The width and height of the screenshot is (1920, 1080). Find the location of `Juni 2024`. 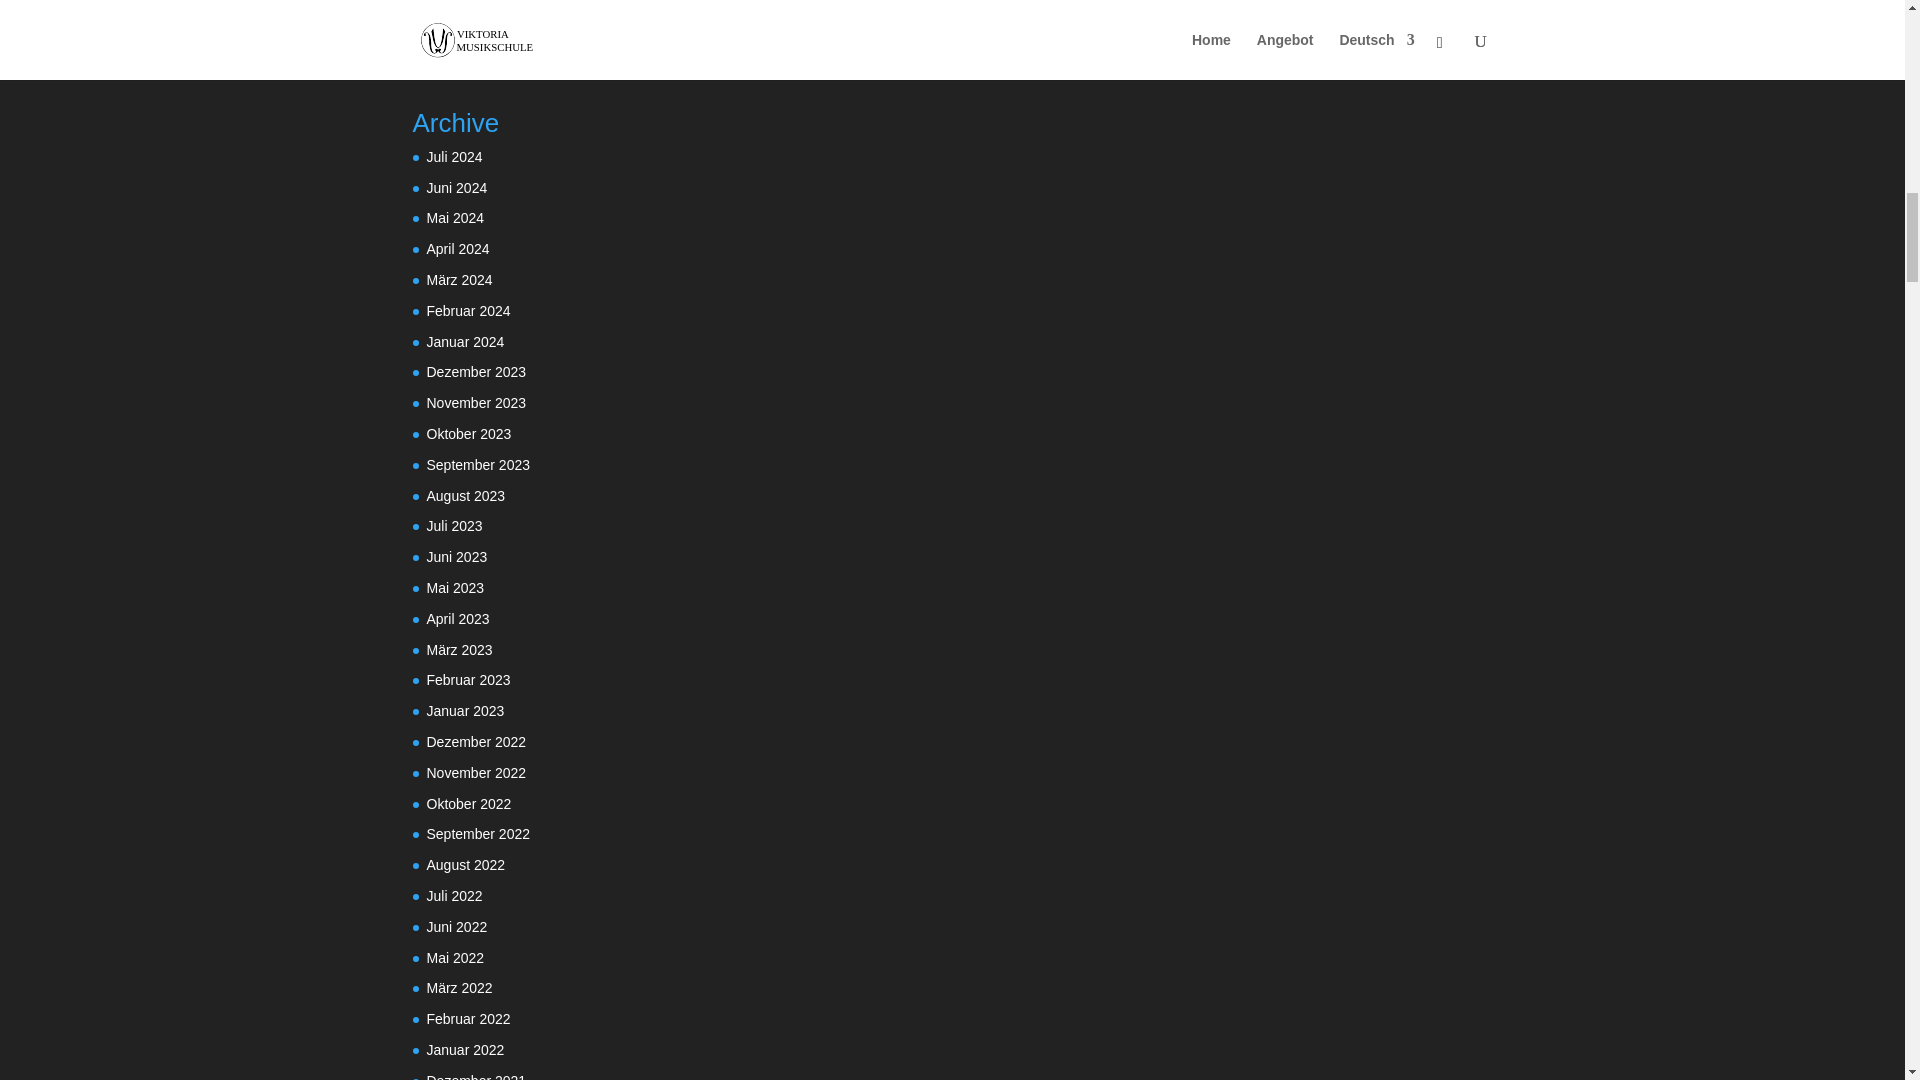

Juni 2024 is located at coordinates (456, 188).